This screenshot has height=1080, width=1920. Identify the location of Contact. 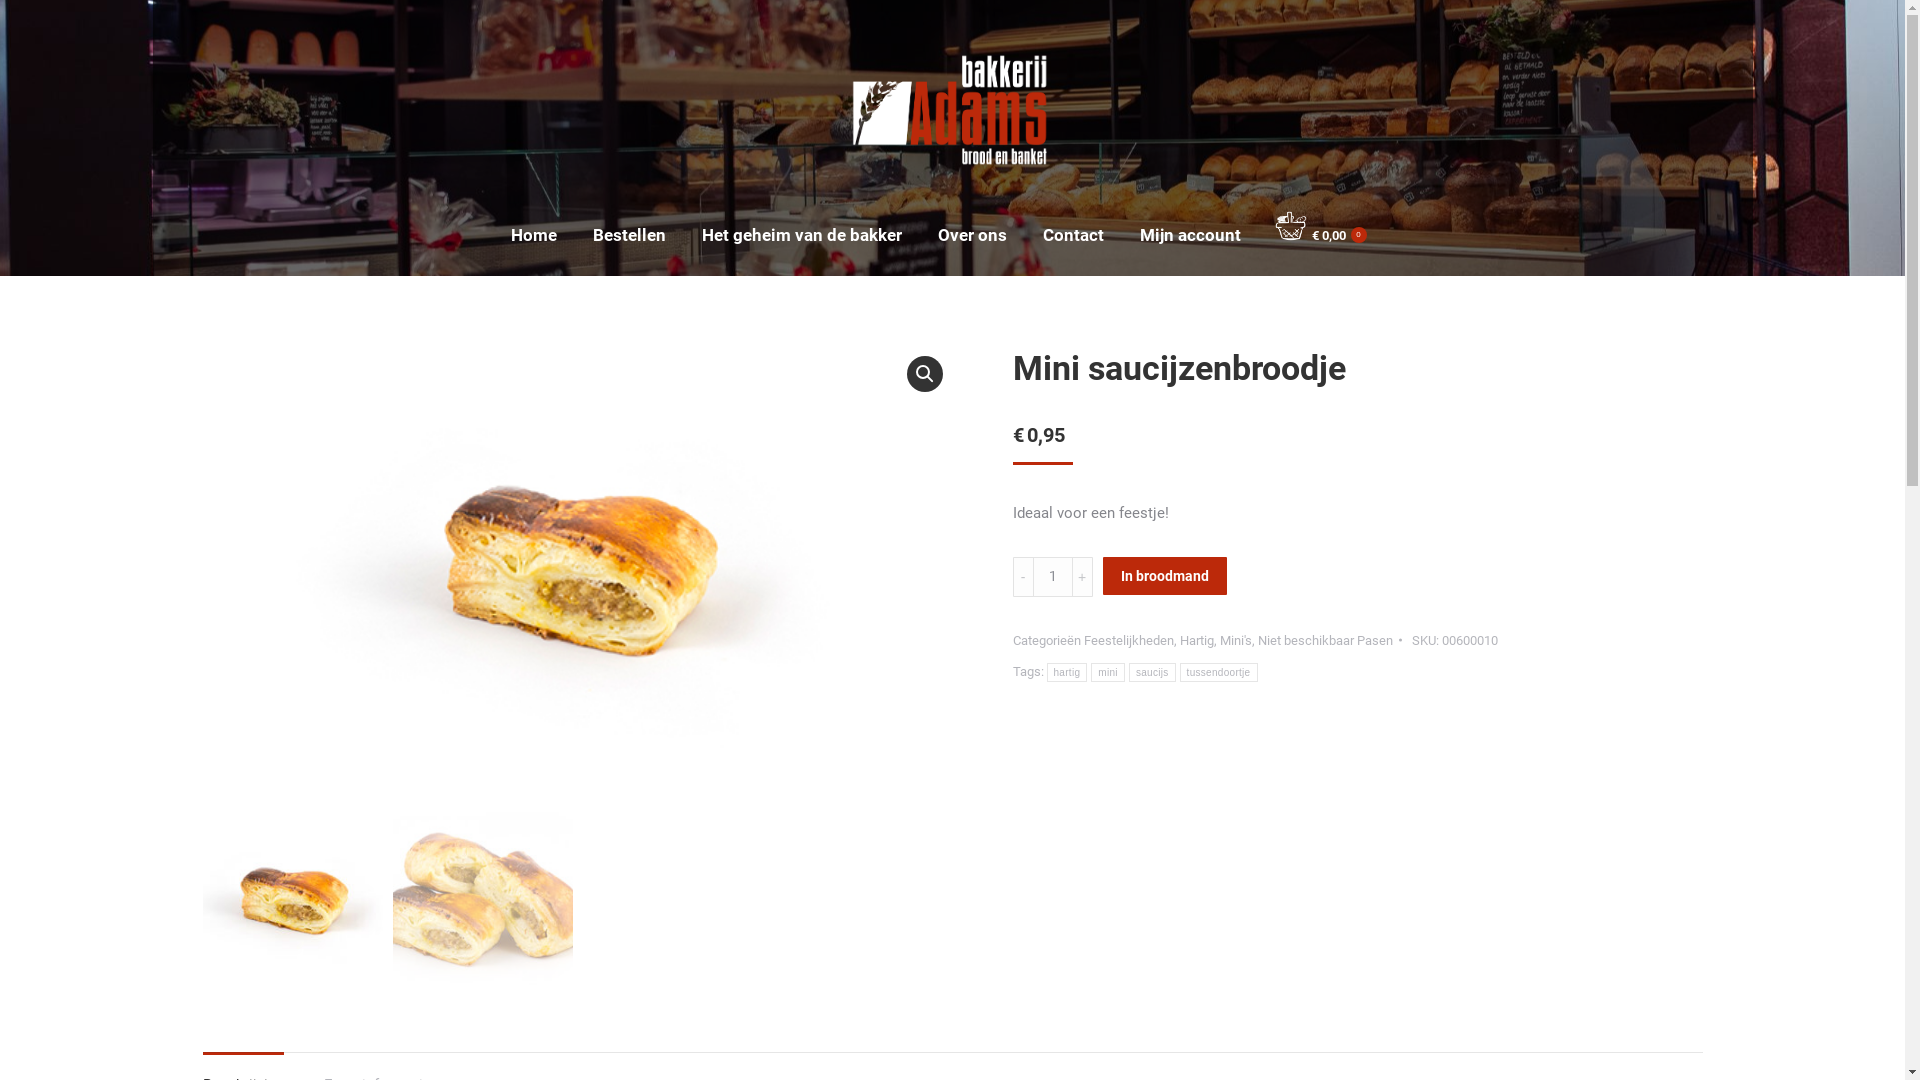
(1072, 236).